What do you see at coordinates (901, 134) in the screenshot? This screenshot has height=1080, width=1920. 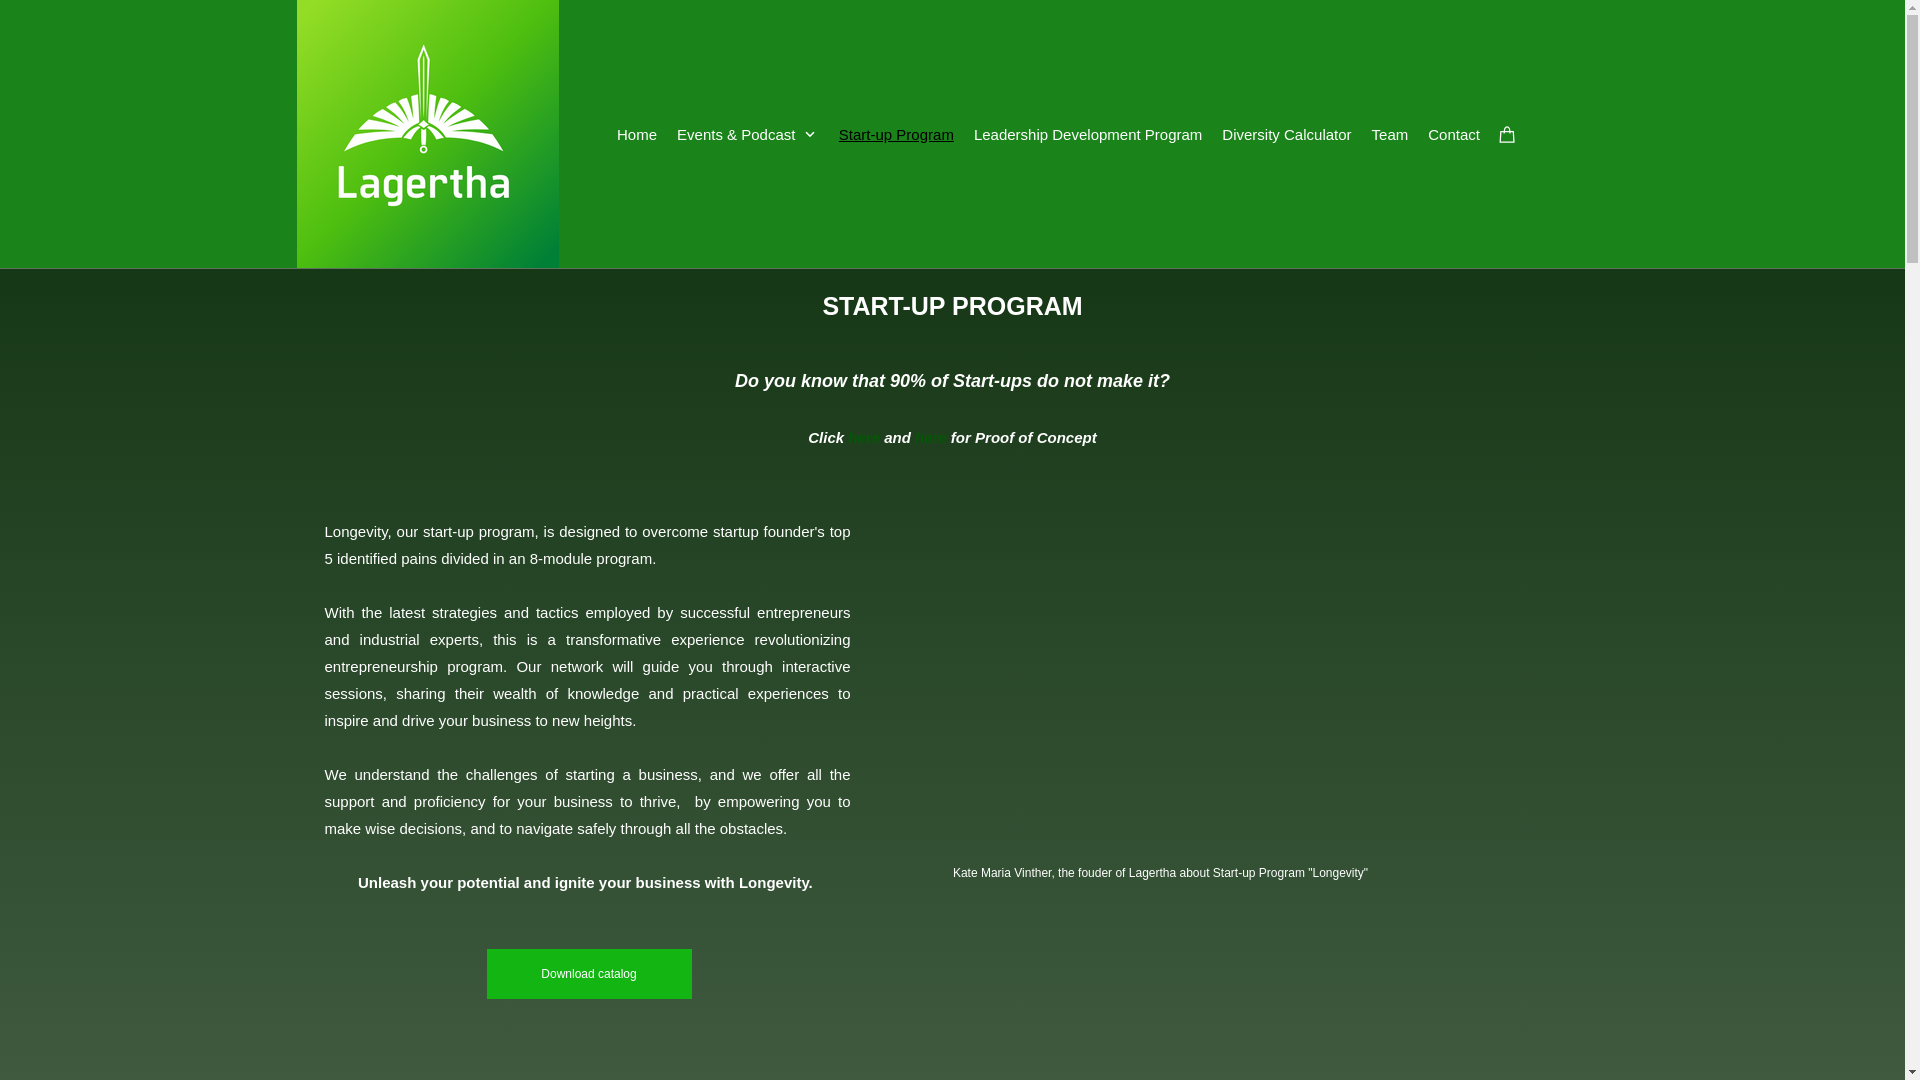 I see `Start-up Program` at bounding box center [901, 134].